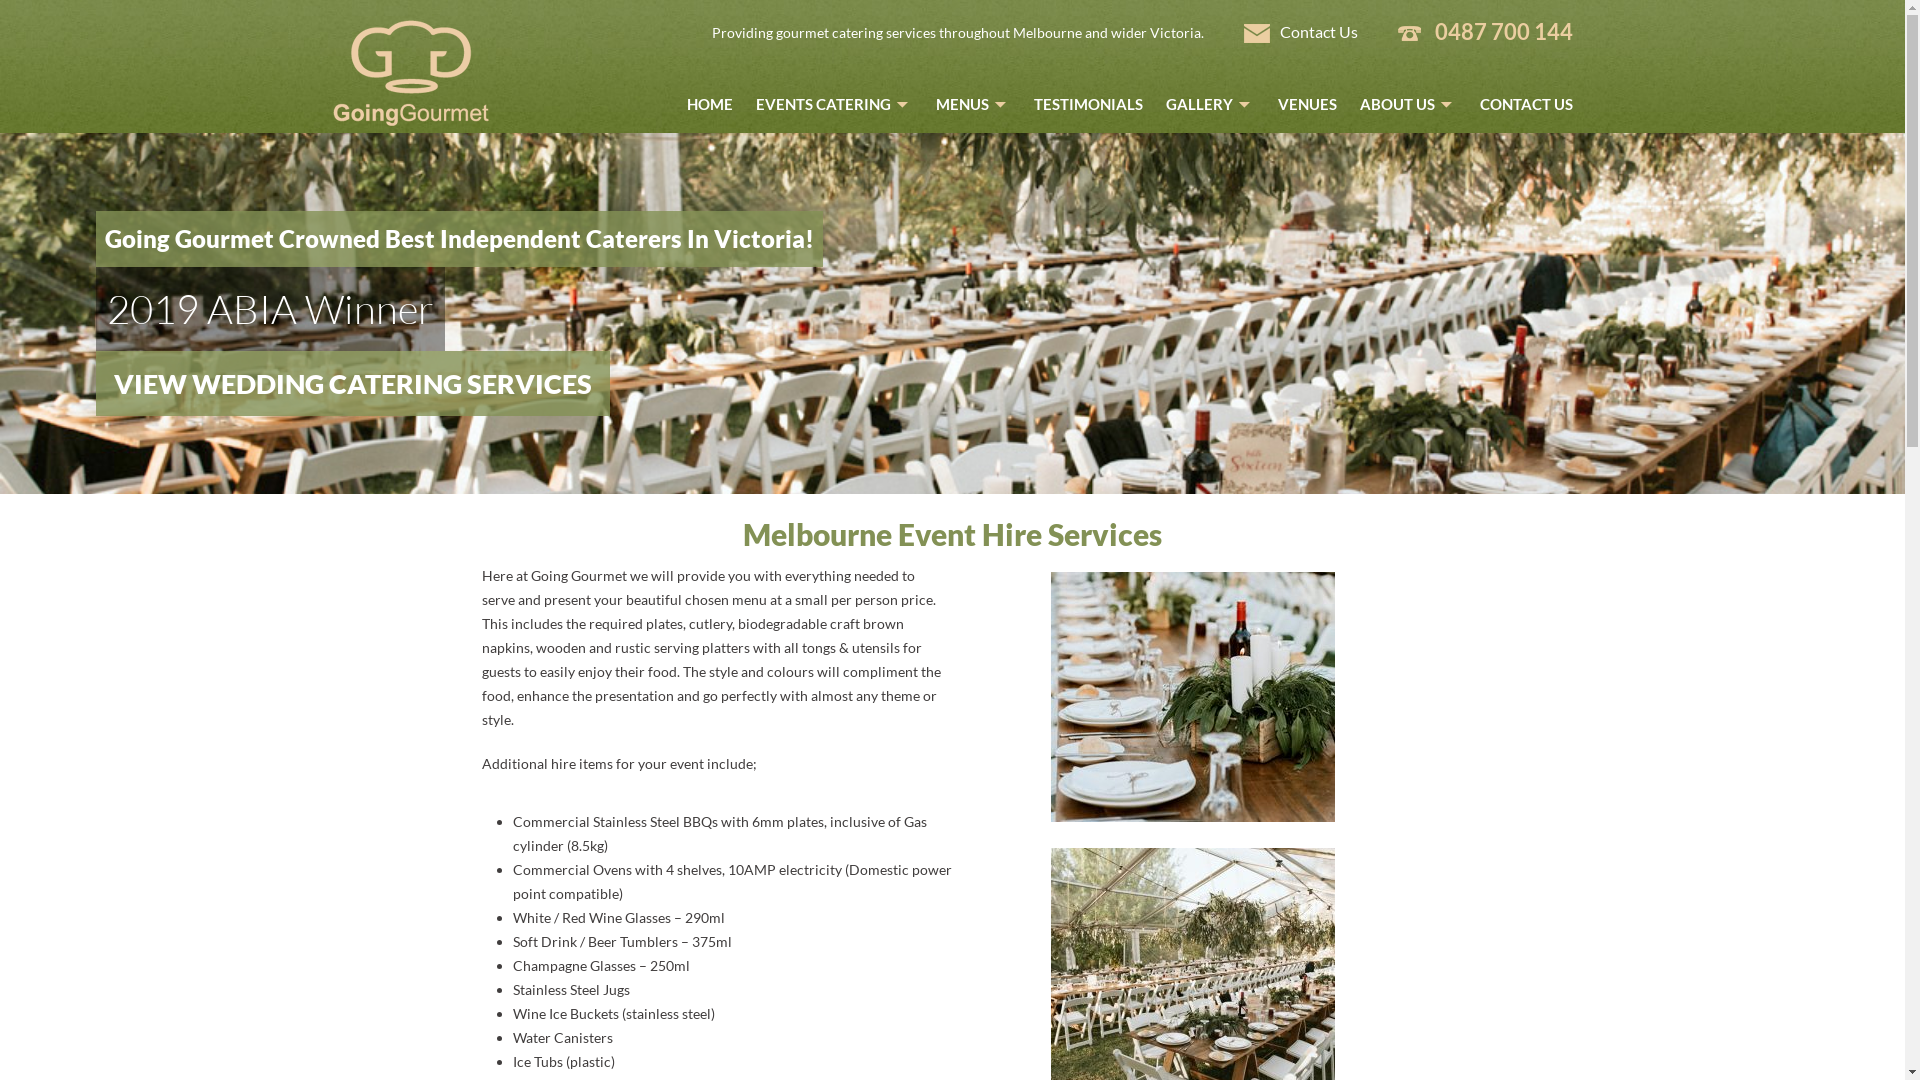 Image resolution: width=1920 pixels, height=1080 pixels. I want to click on ABOUT US, so click(1408, 104).